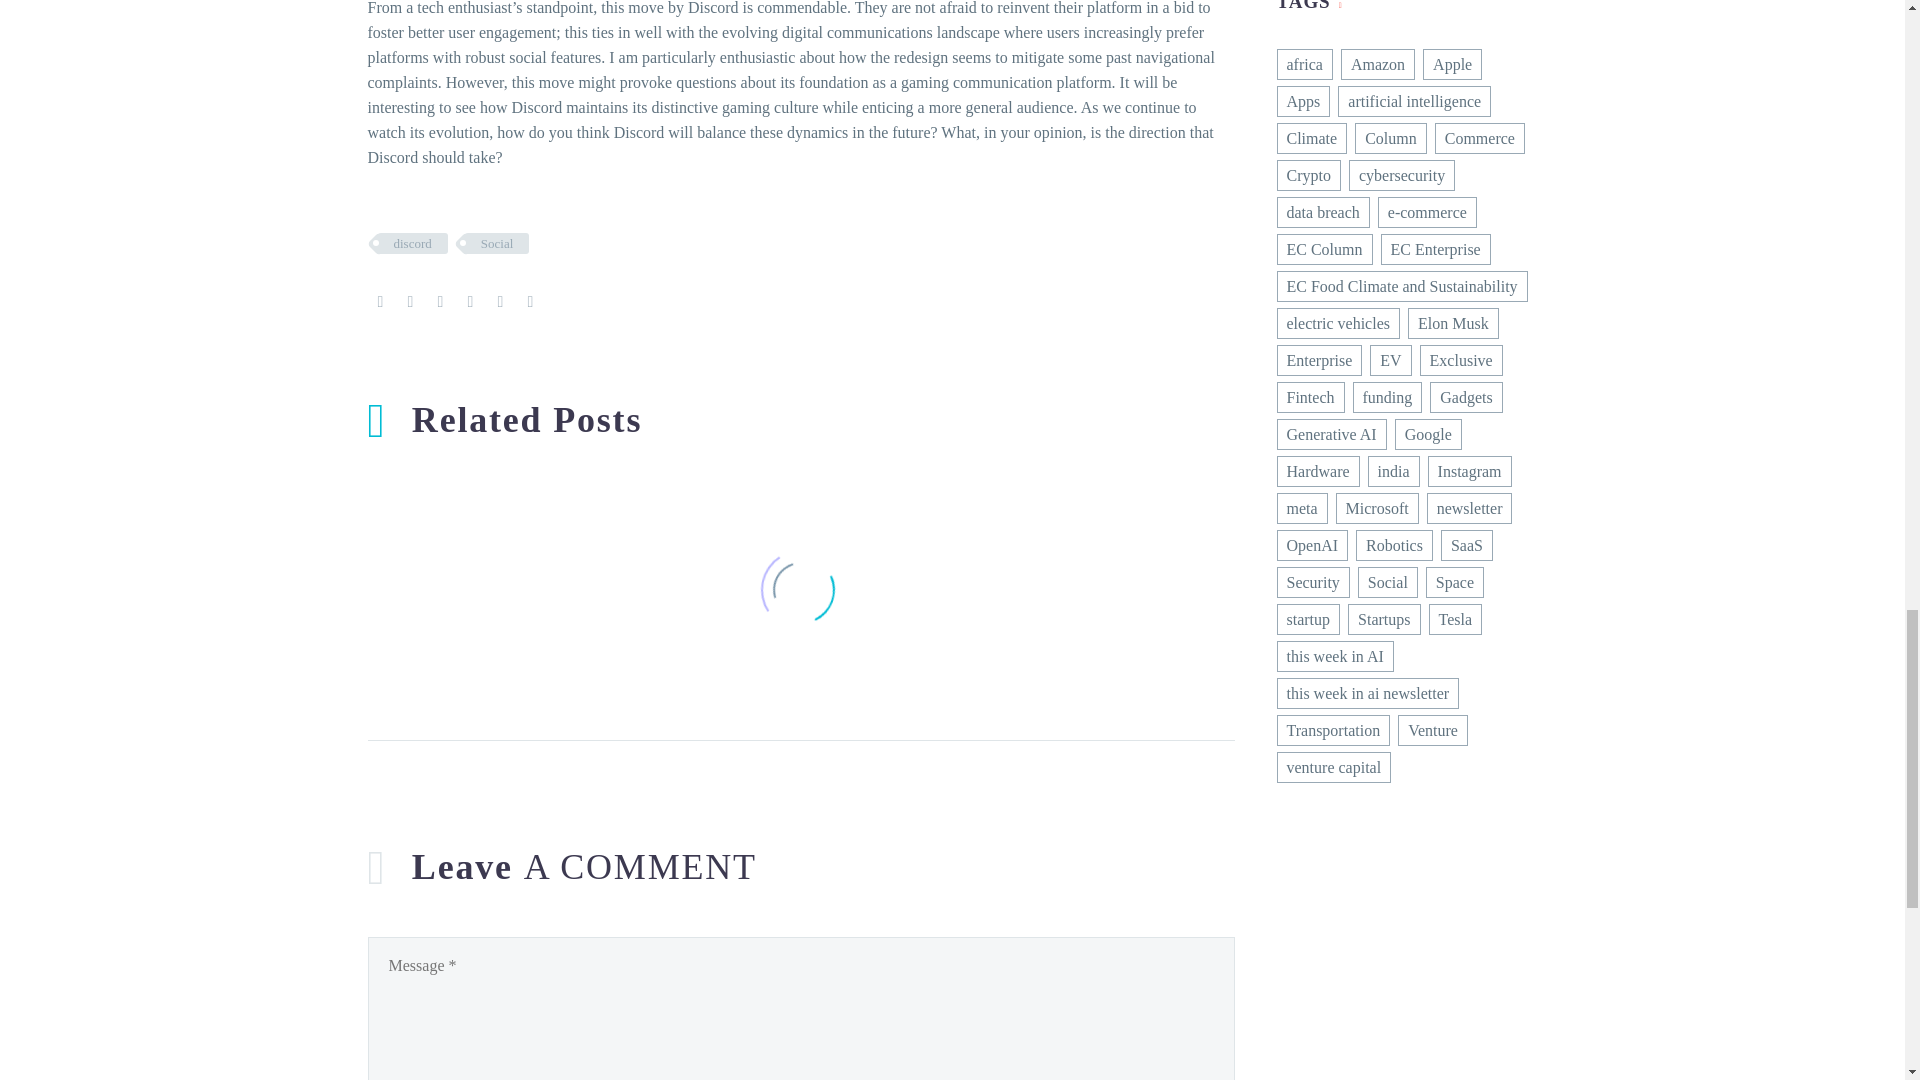  Describe the element at coordinates (380, 301) in the screenshot. I see `Facebook` at that location.